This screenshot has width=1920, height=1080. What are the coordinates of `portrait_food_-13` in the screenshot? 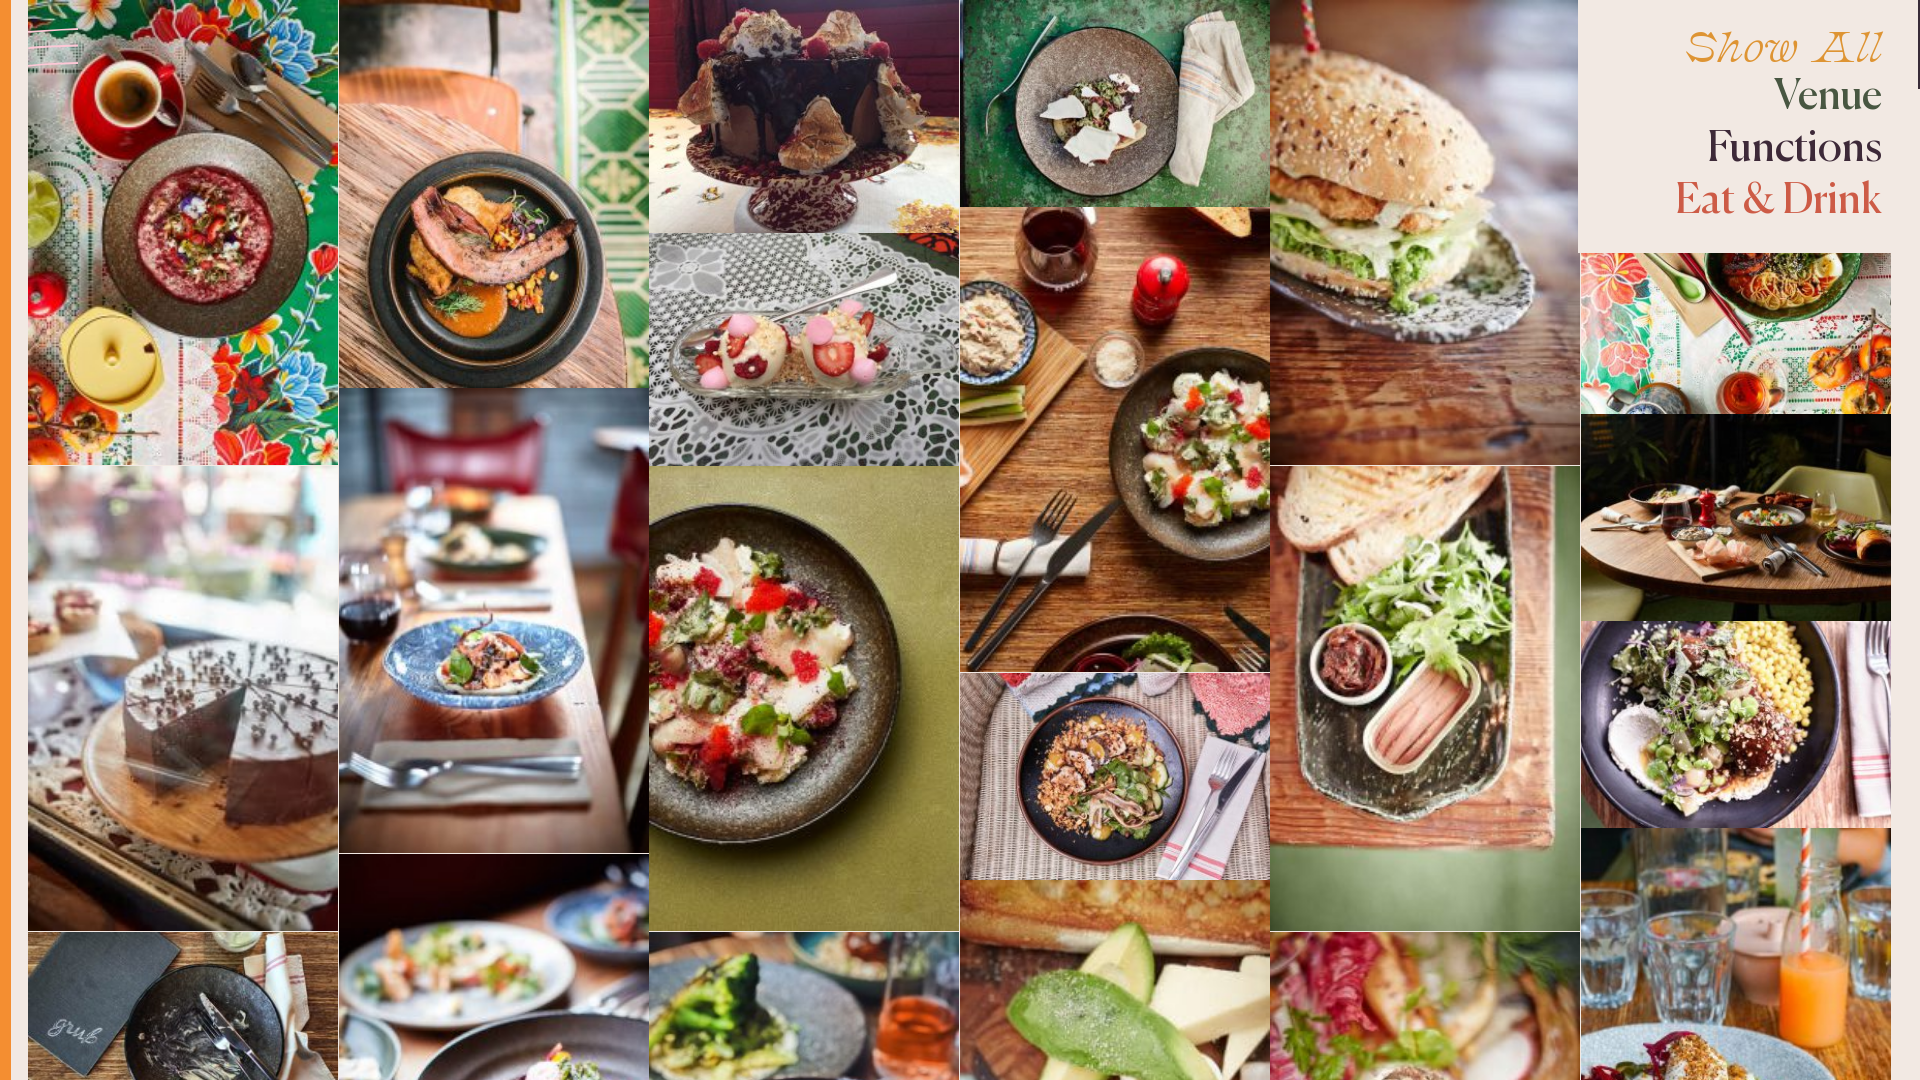 It's located at (1425, 698).